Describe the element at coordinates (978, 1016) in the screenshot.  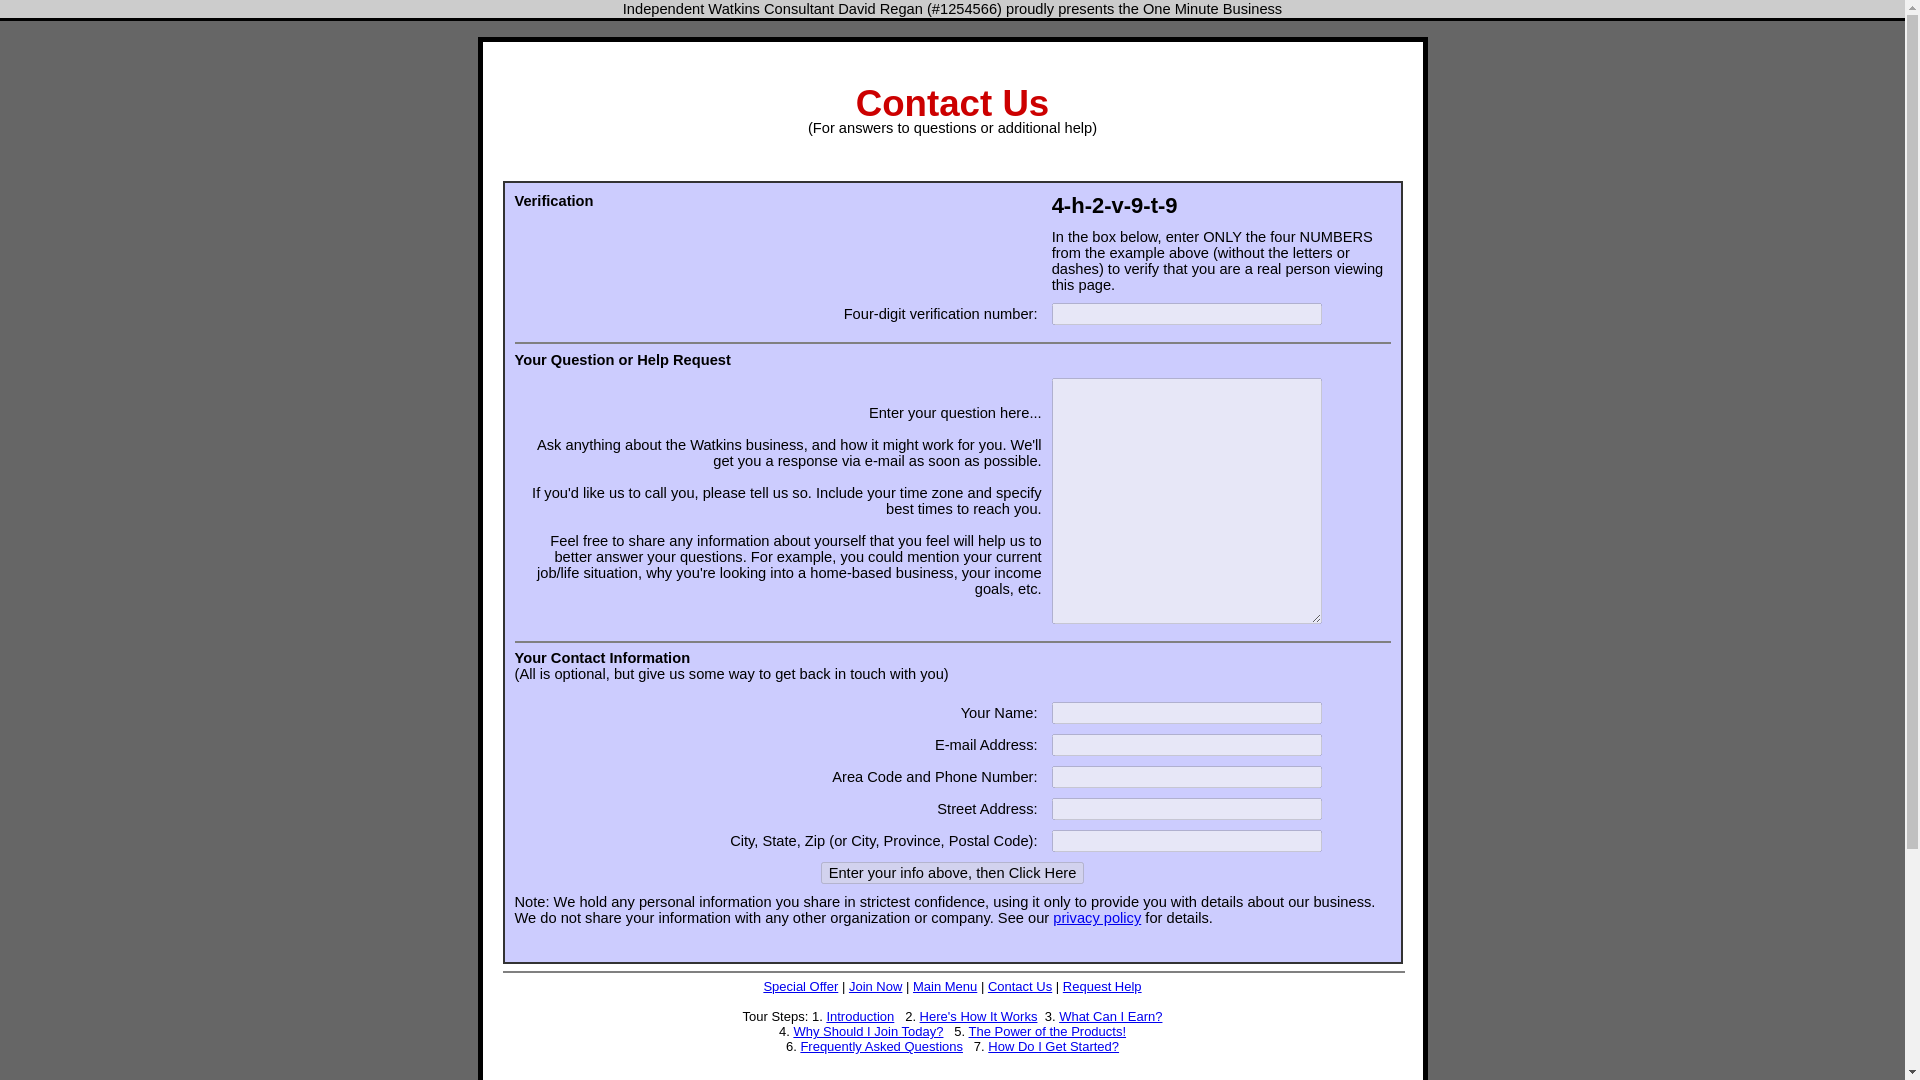
I see `Here's How It Works` at that location.